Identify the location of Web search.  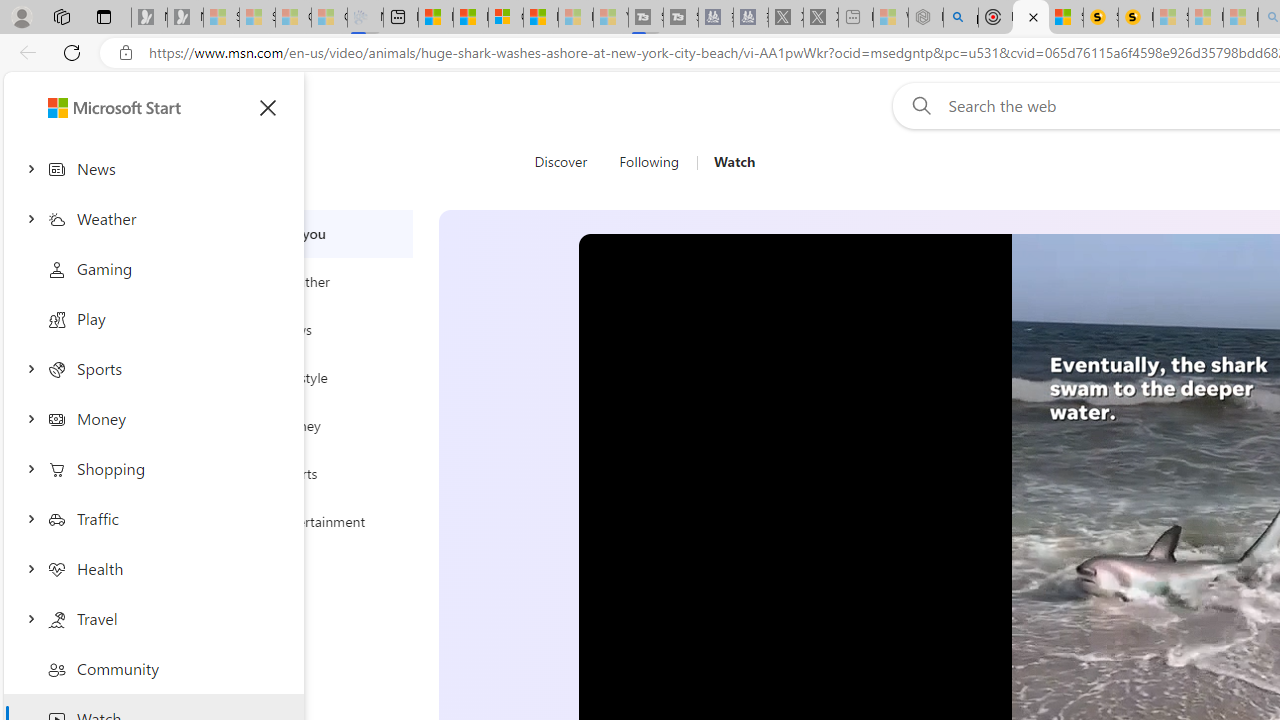
(918, 105).